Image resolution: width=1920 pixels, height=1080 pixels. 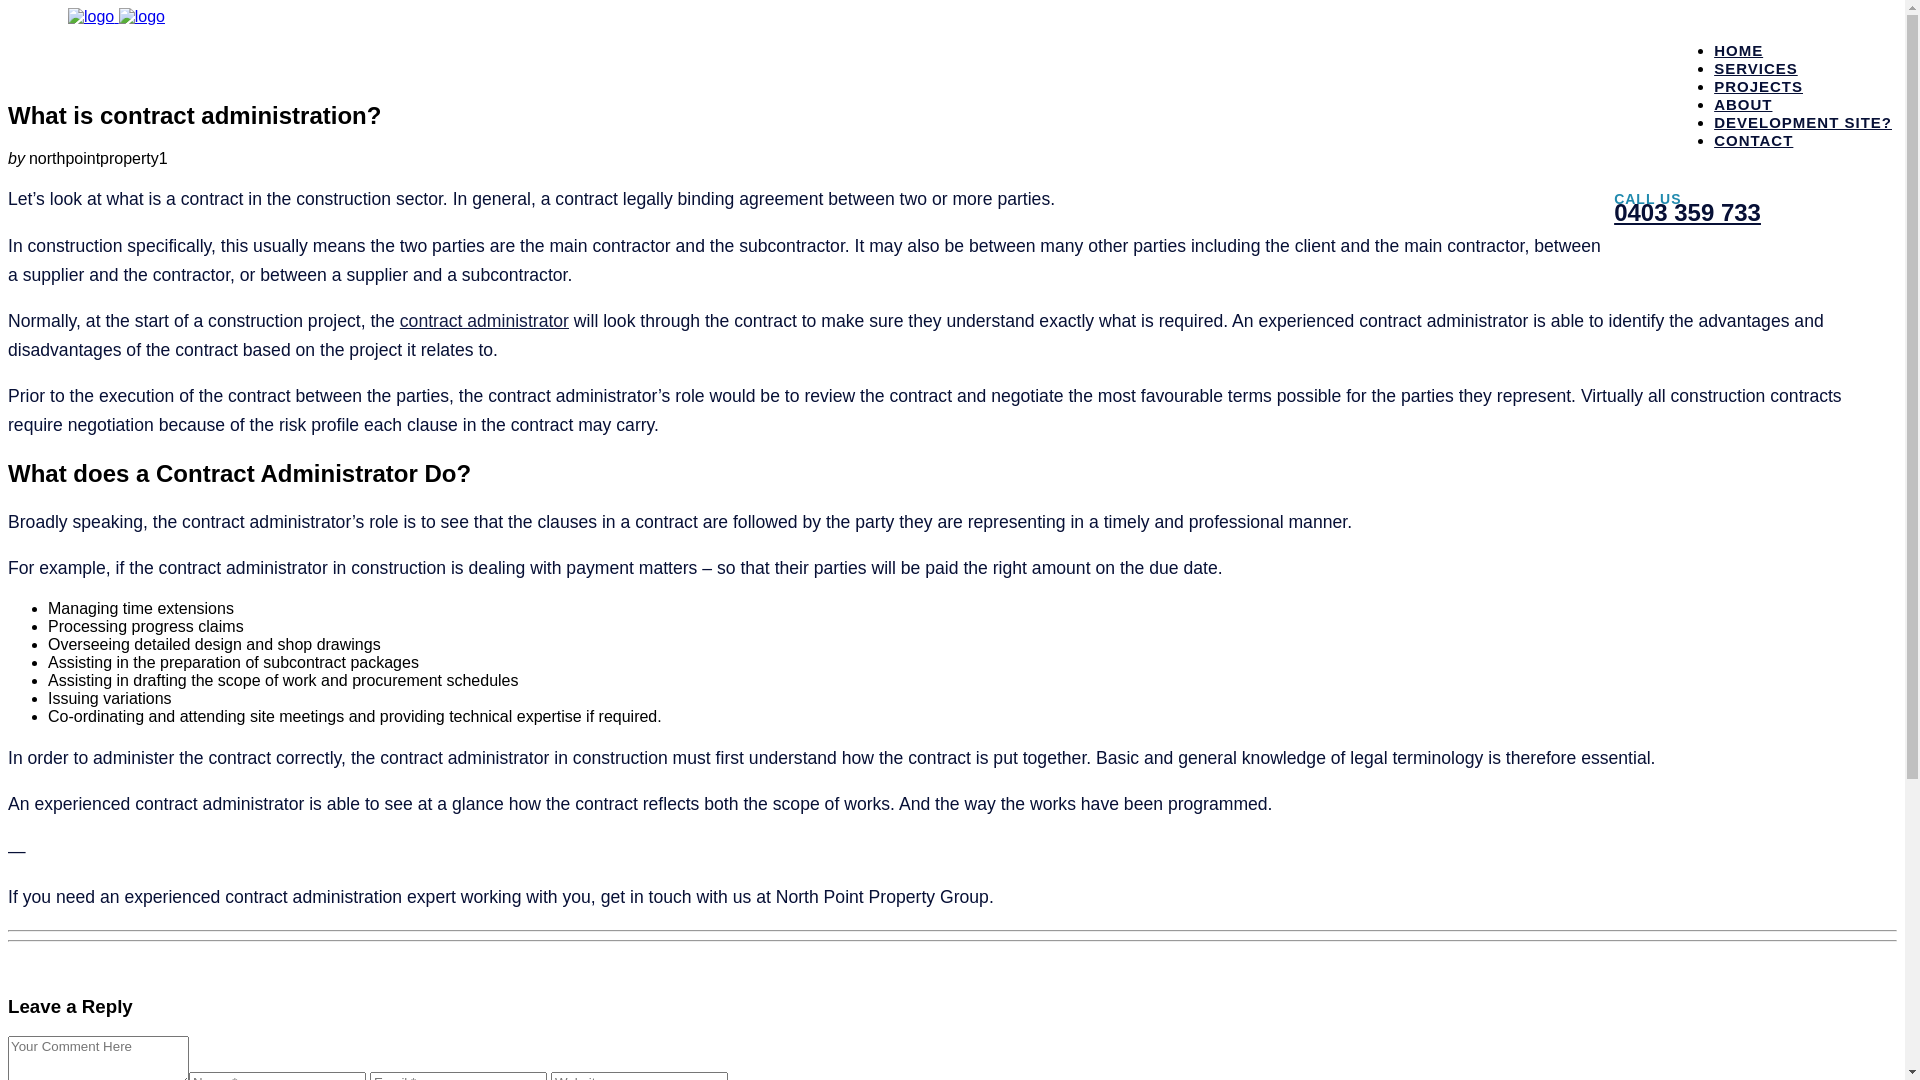 What do you see at coordinates (1803, 122) in the screenshot?
I see `DEVELOPMENT SITE?` at bounding box center [1803, 122].